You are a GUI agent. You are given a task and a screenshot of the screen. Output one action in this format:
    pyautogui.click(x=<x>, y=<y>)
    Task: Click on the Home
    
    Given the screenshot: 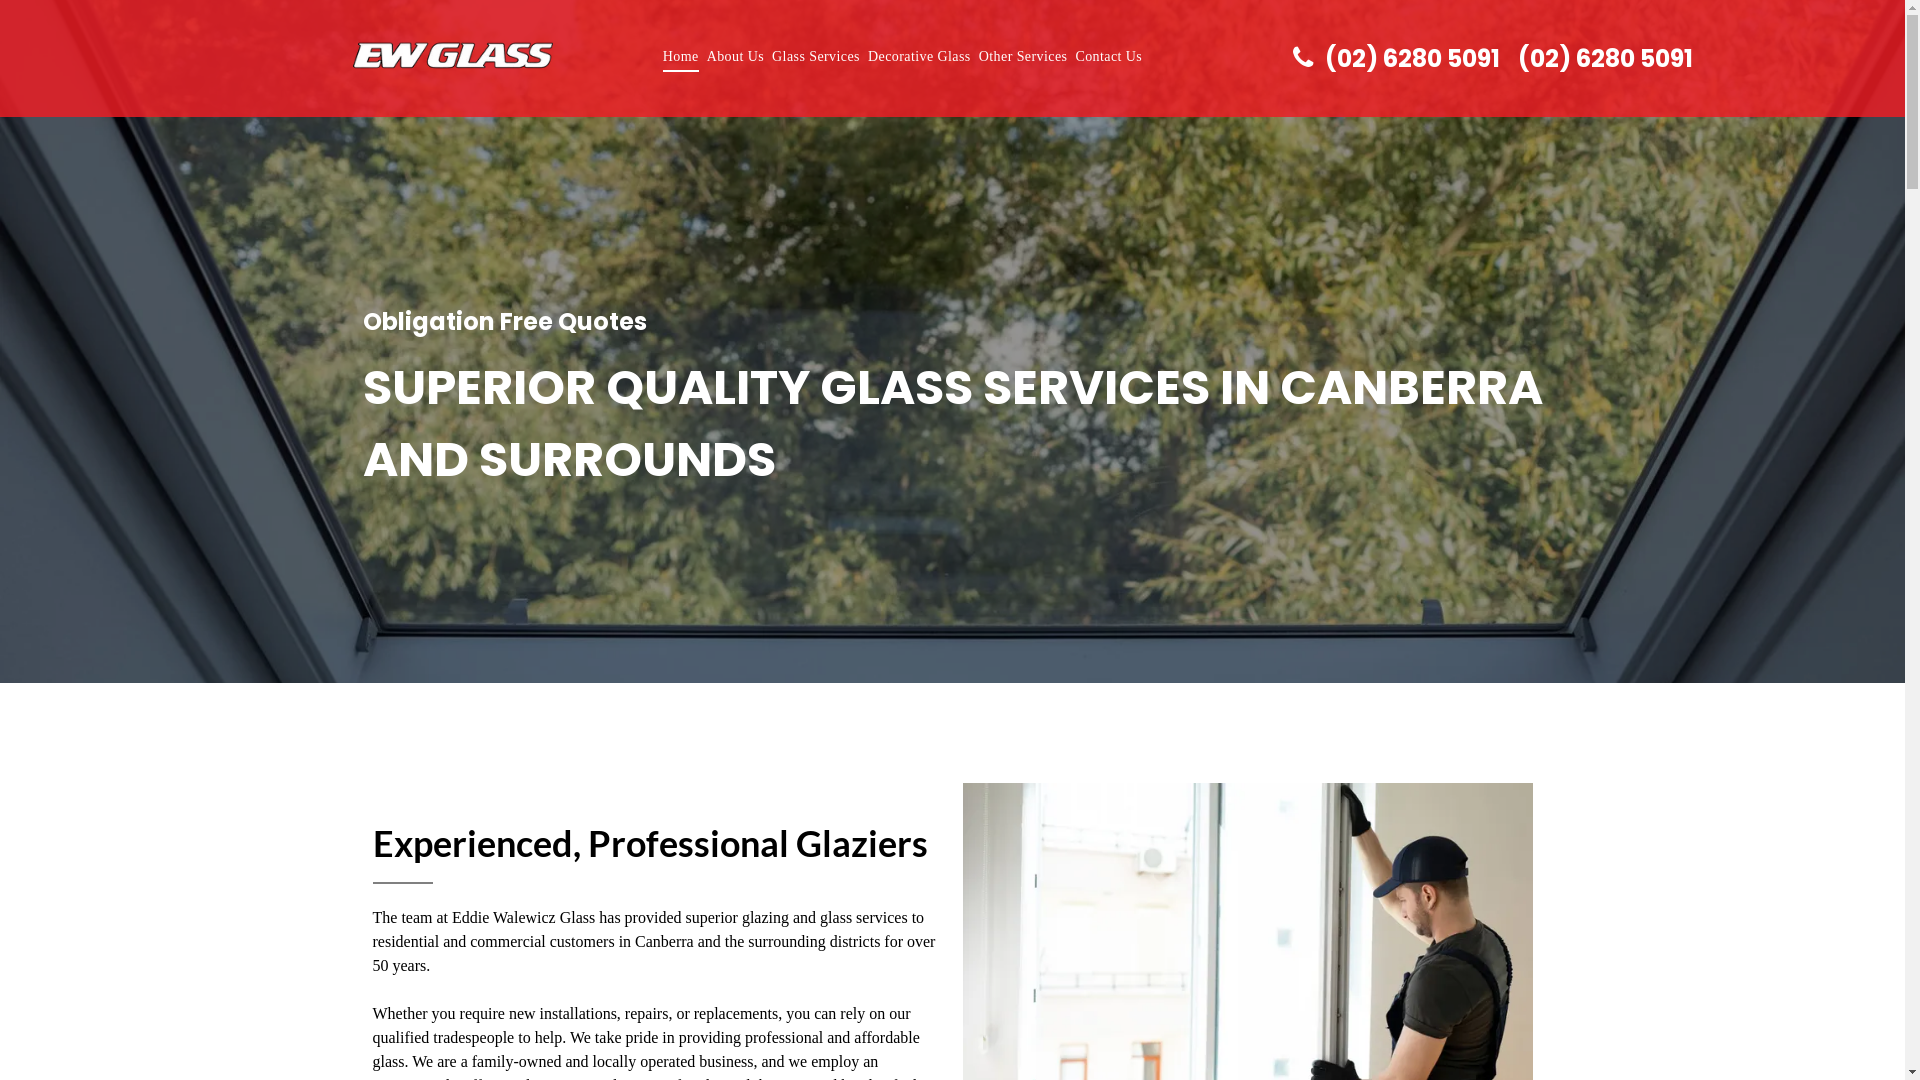 What is the action you would take?
    pyautogui.click(x=681, y=56)
    